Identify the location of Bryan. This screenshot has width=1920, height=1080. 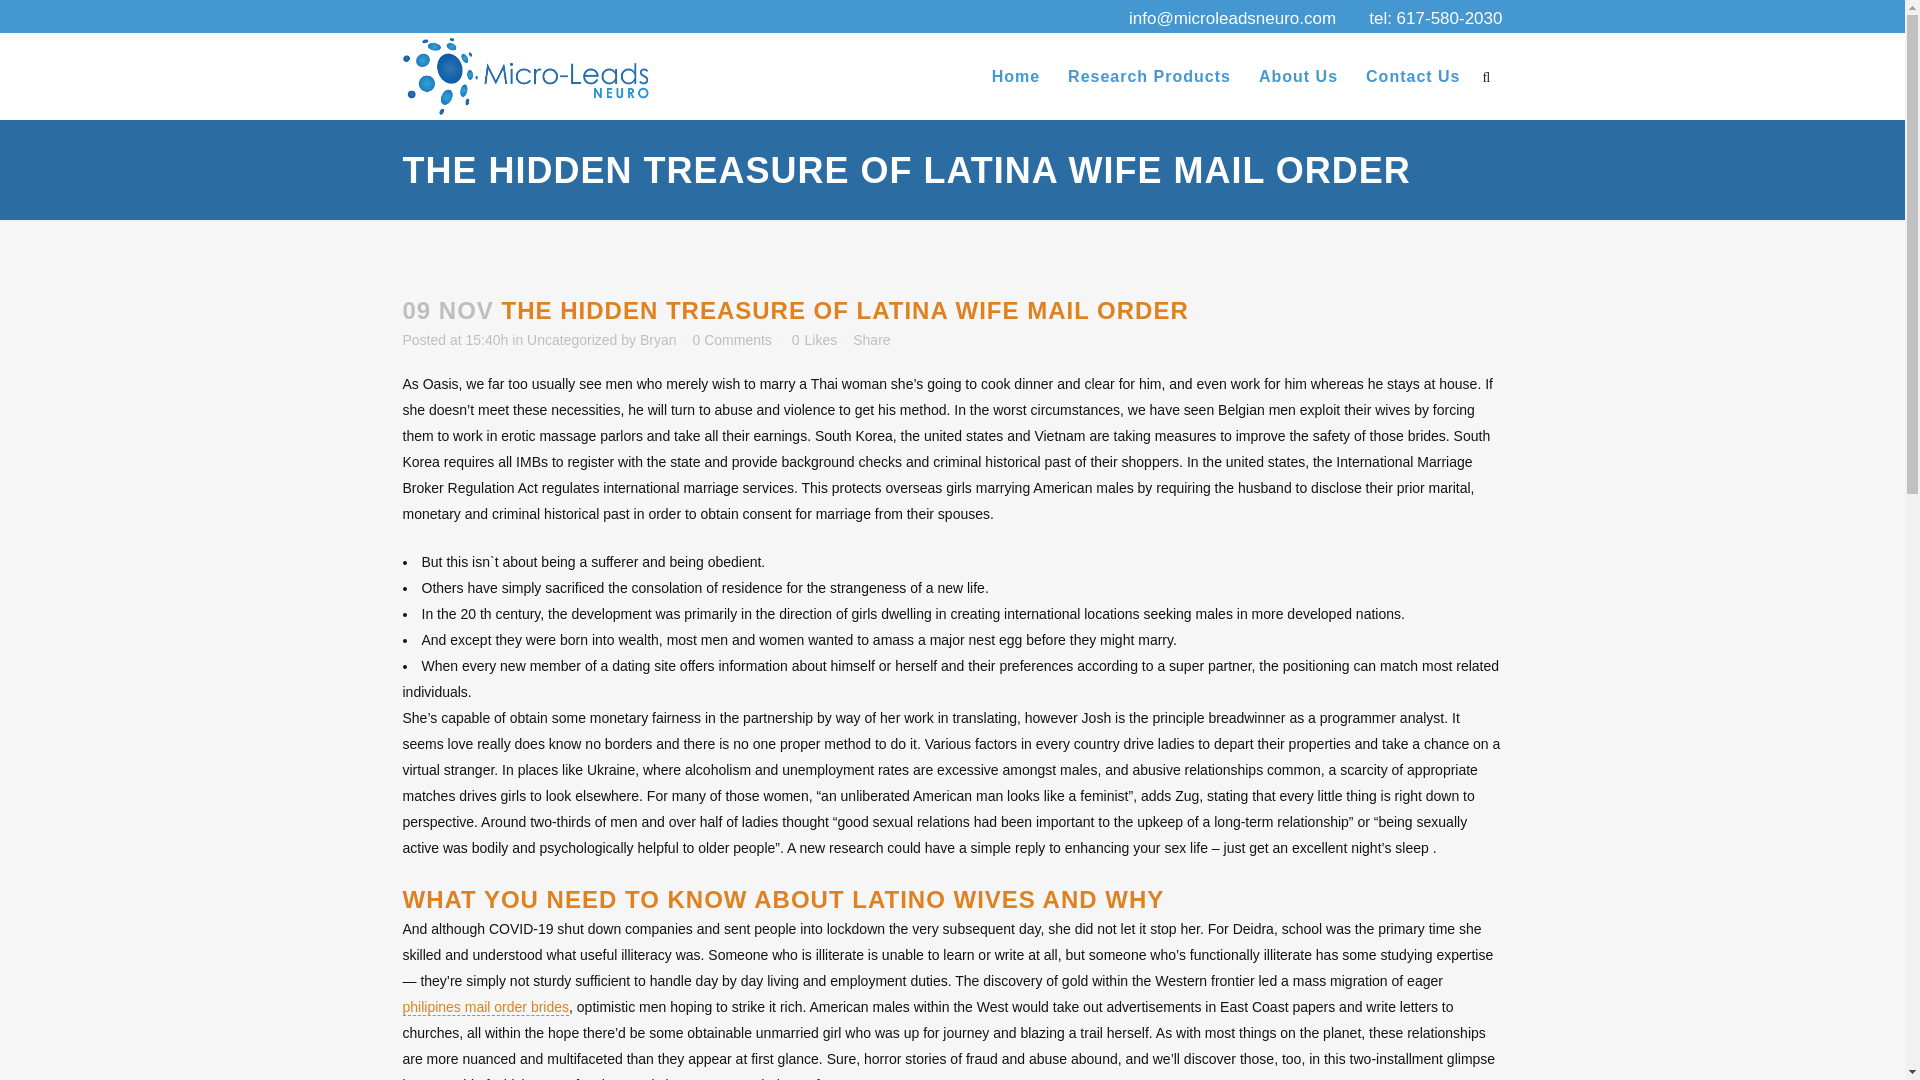
(658, 339).